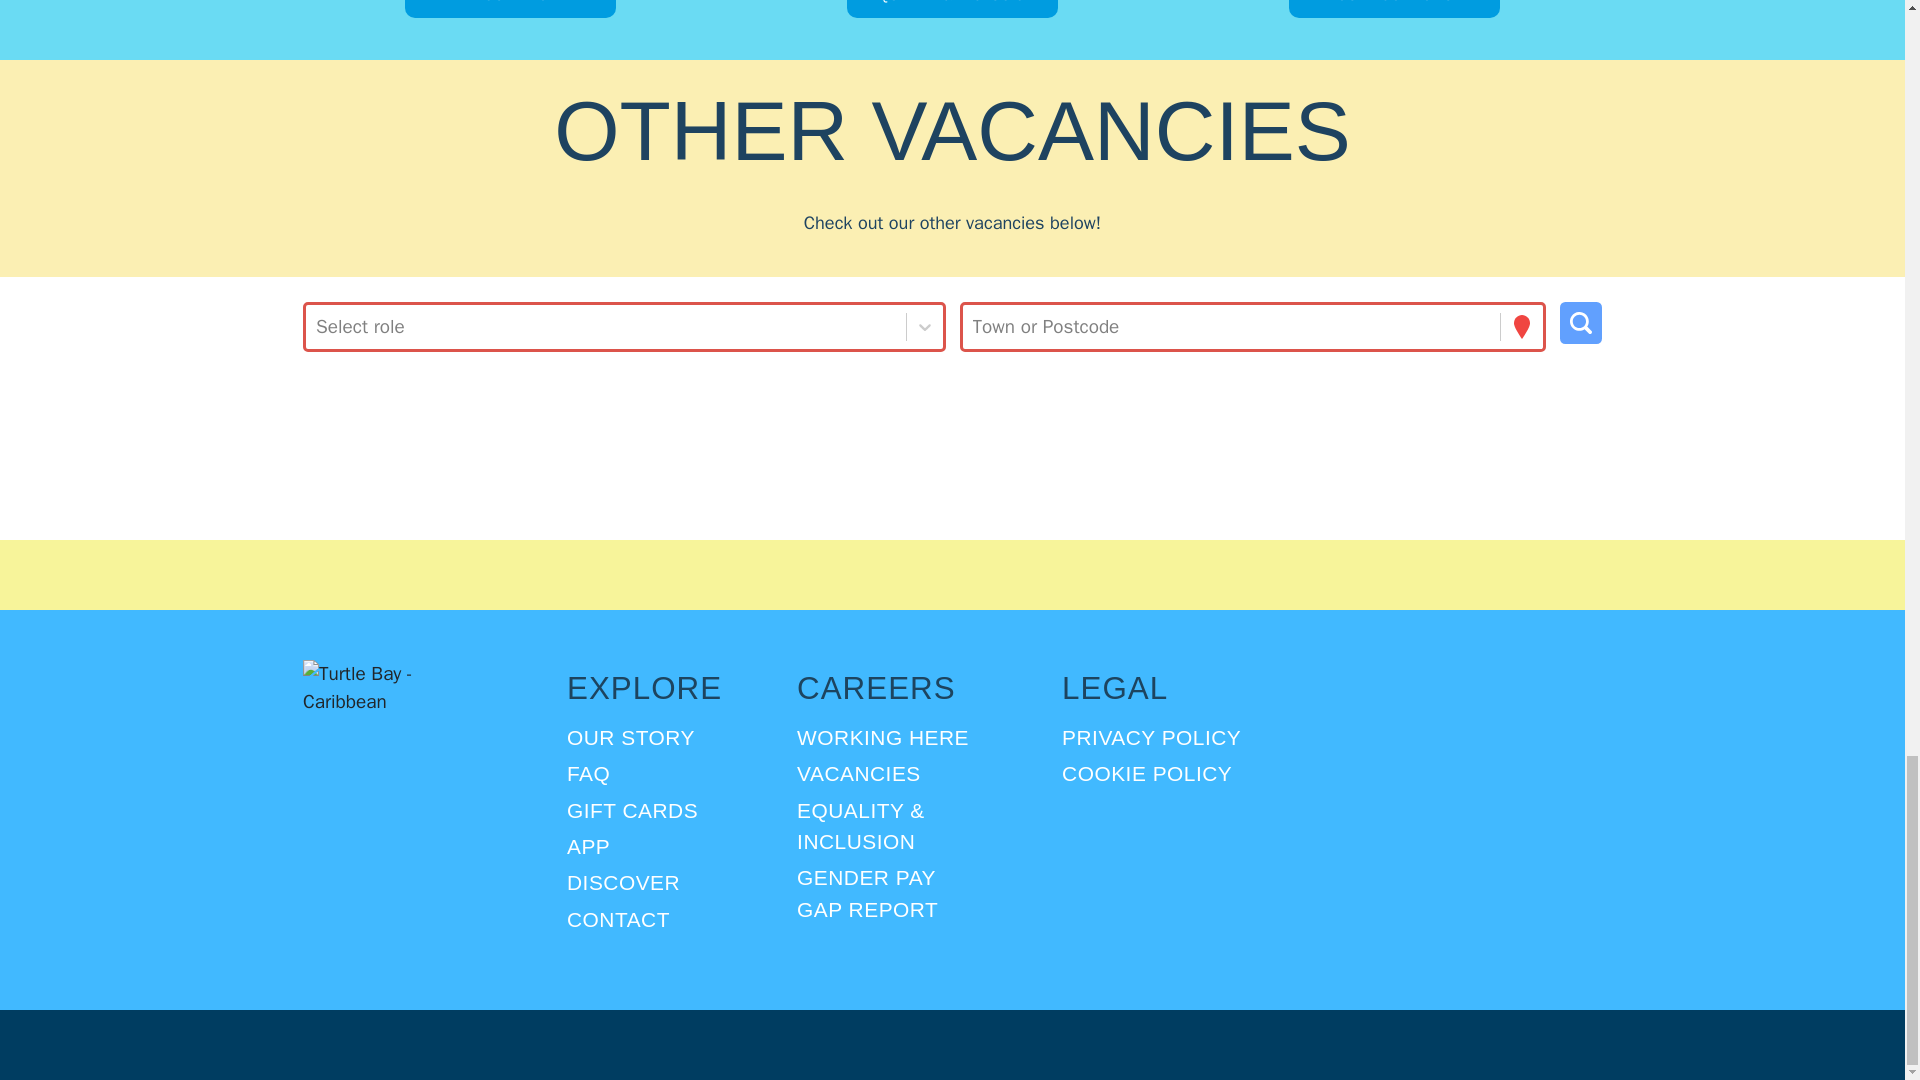 The image size is (1920, 1080). Describe the element at coordinates (927, 574) in the screenshot. I see `facebook` at that location.